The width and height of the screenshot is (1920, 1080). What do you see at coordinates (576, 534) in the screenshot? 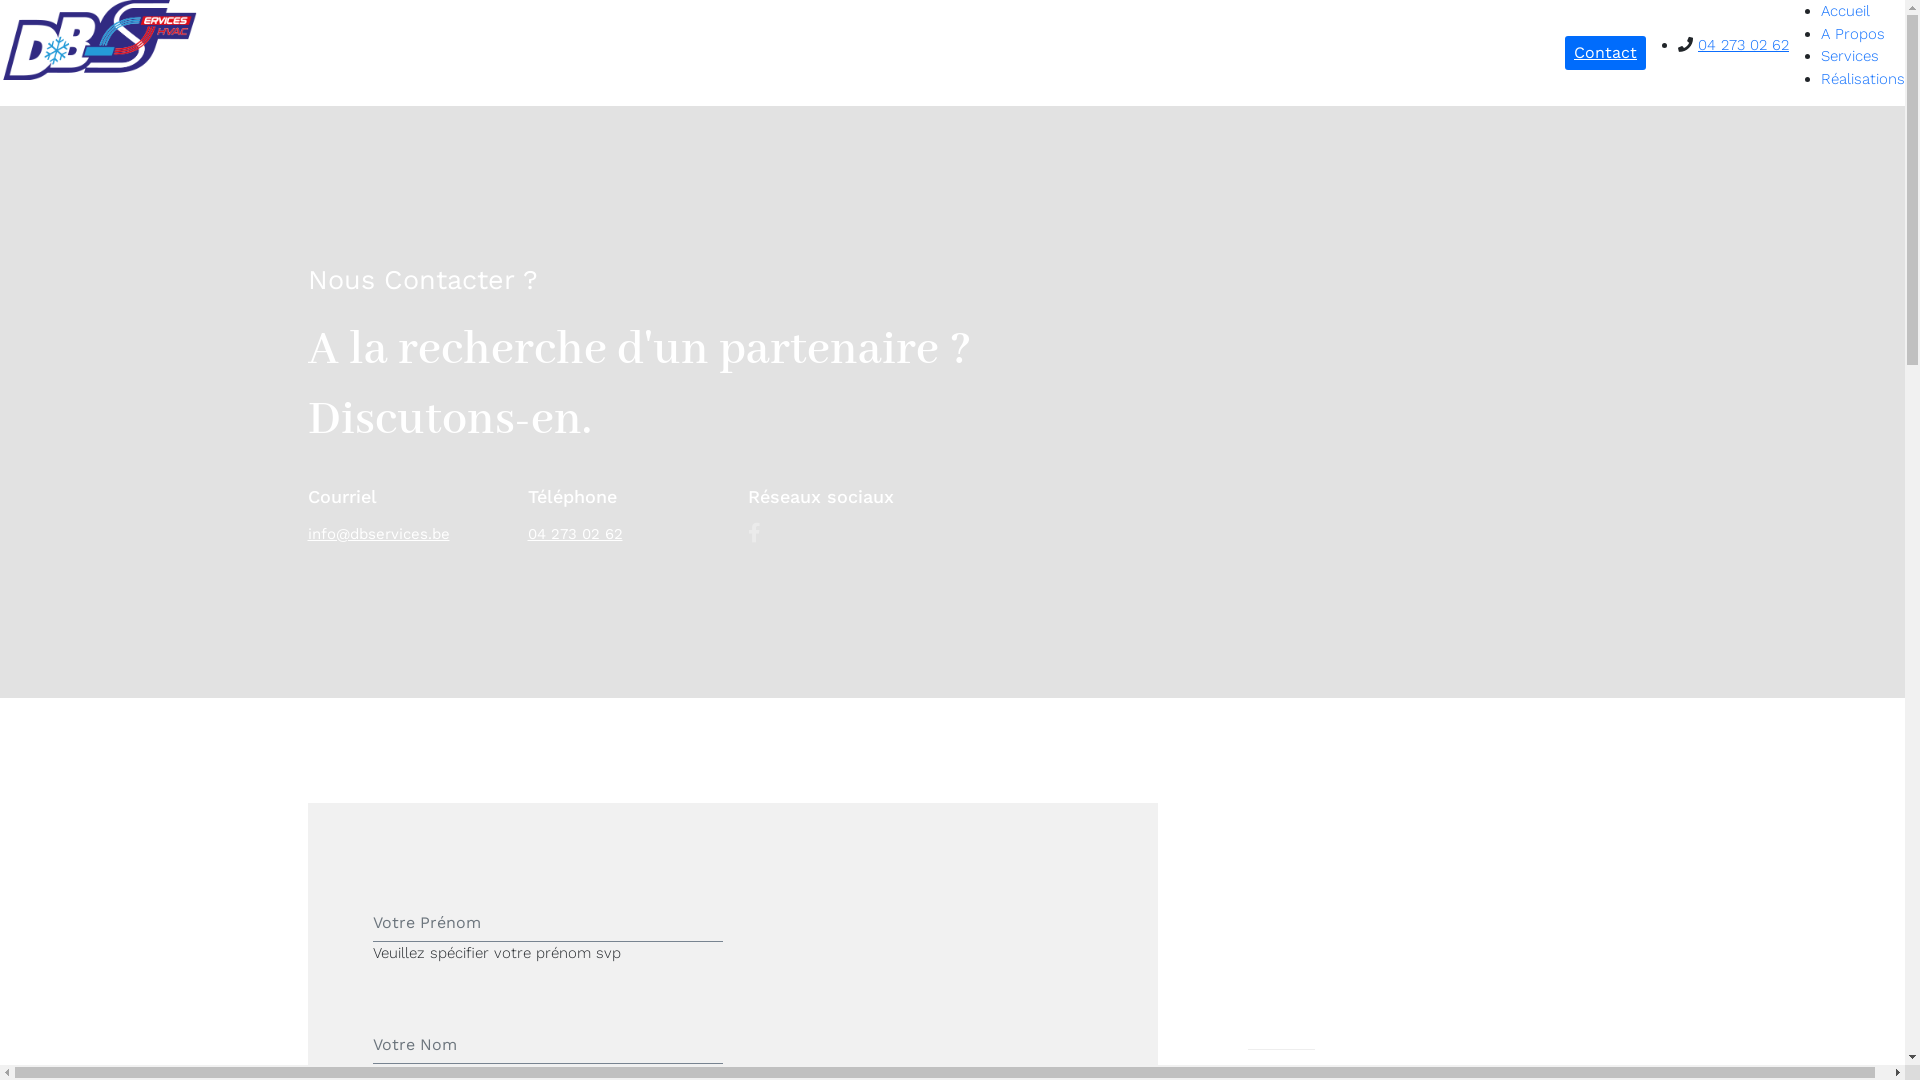
I see `04 273 02 62` at bounding box center [576, 534].